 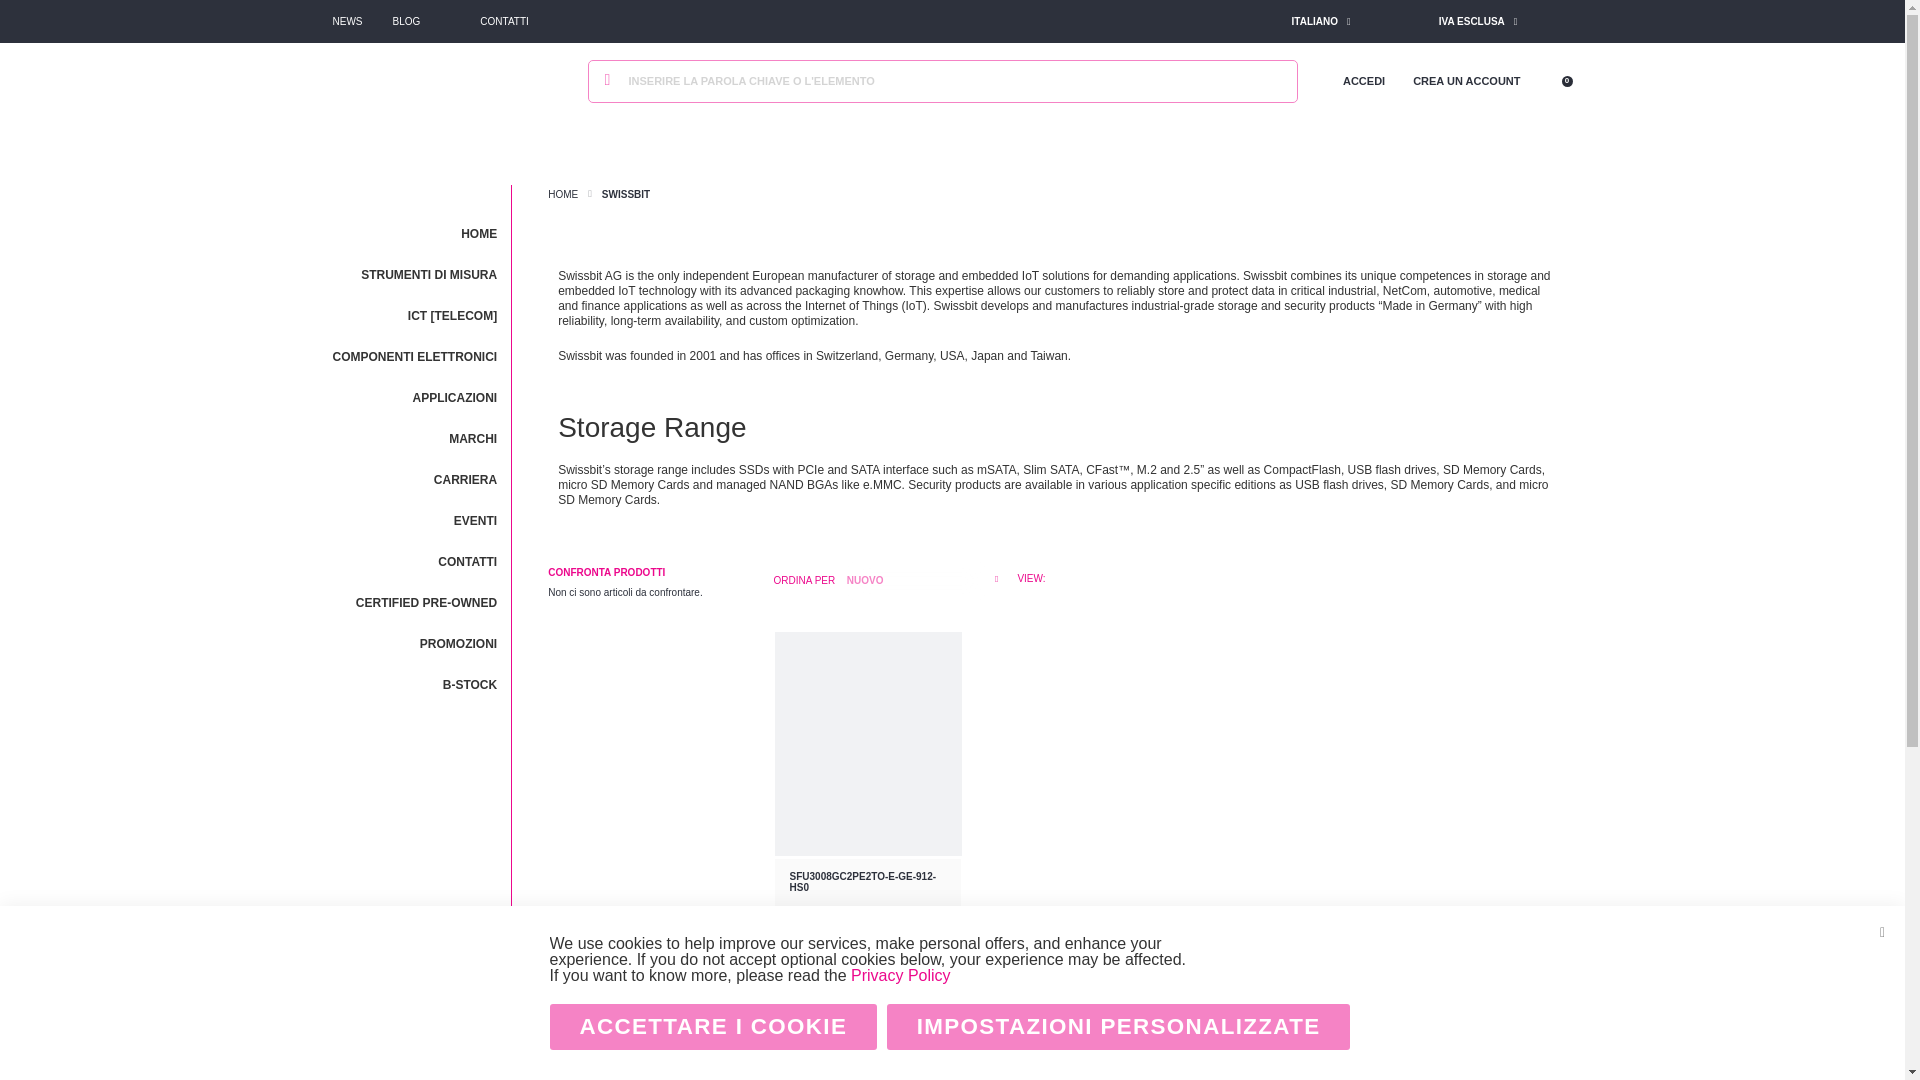 What do you see at coordinates (414, 273) in the screenshot?
I see `STRUMENTI DI MISURA` at bounding box center [414, 273].